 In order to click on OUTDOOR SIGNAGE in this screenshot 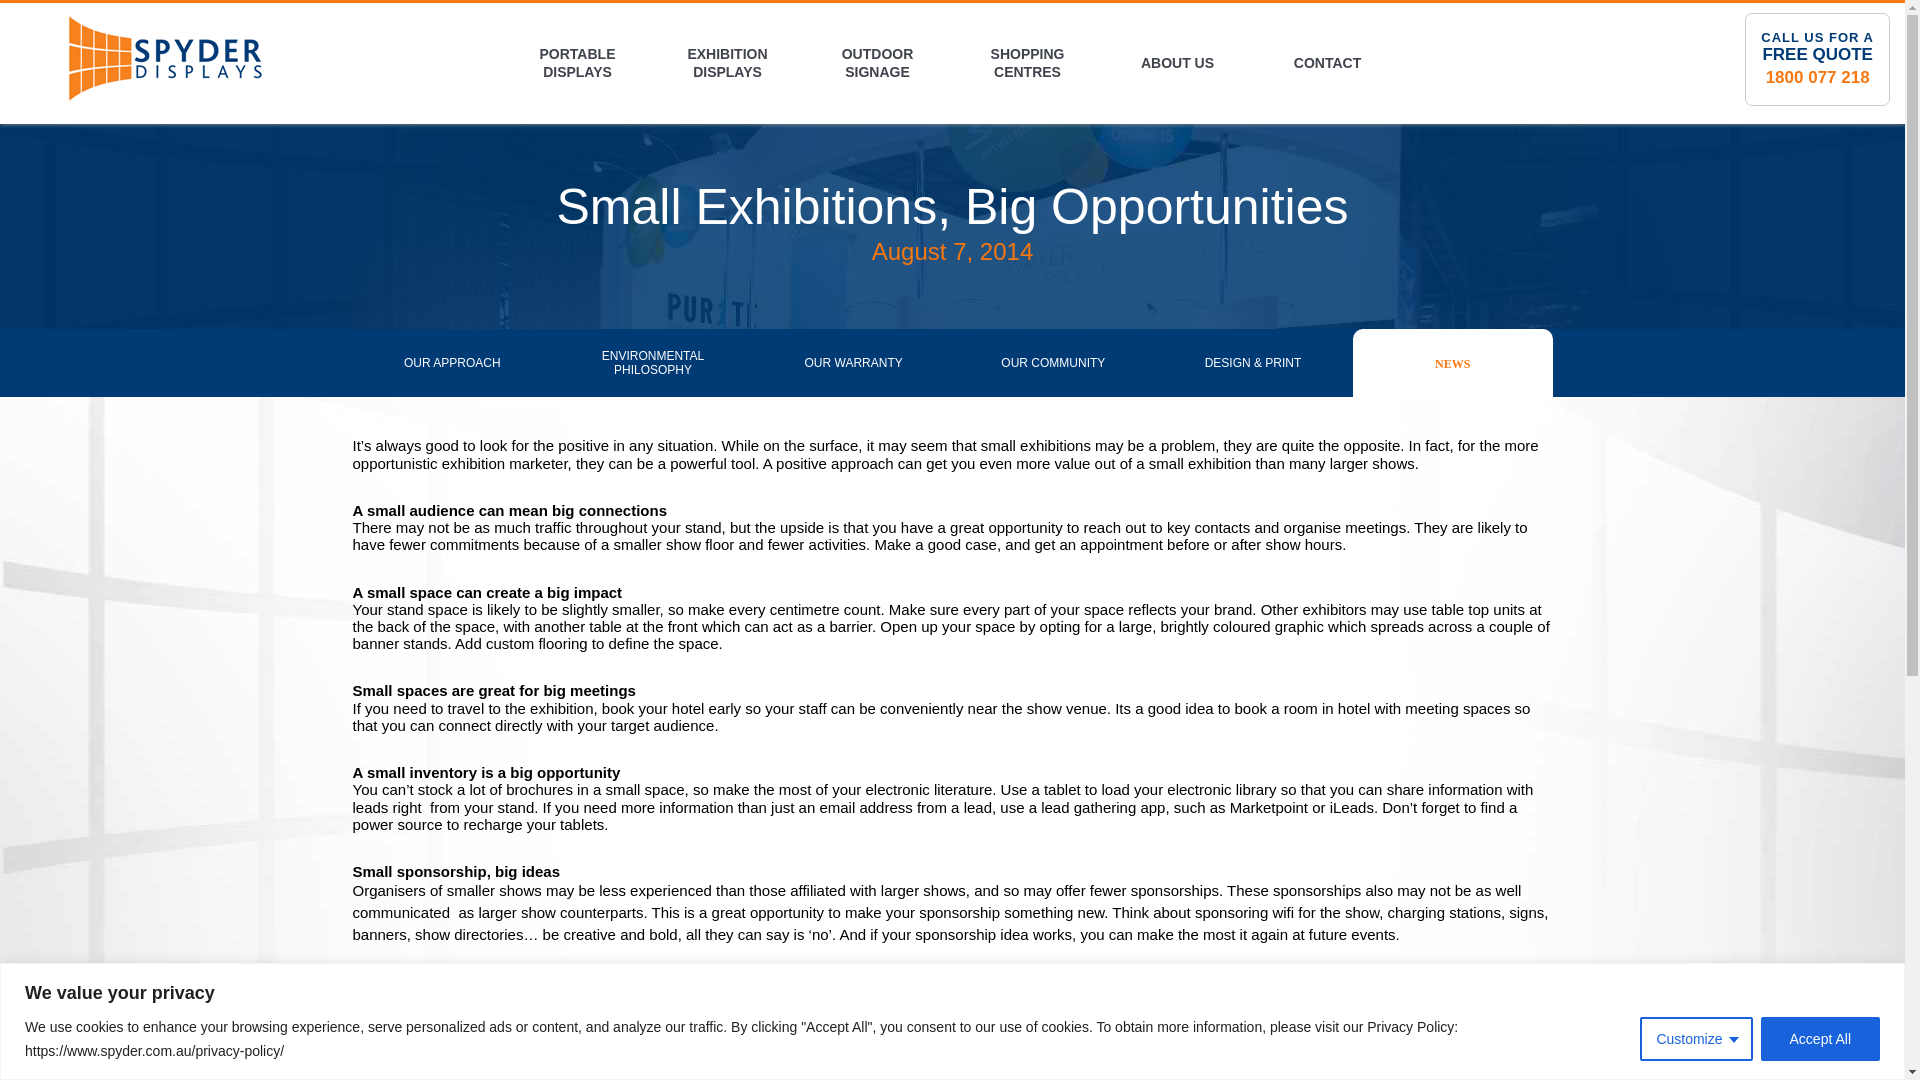, I will do `click(877, 63)`.